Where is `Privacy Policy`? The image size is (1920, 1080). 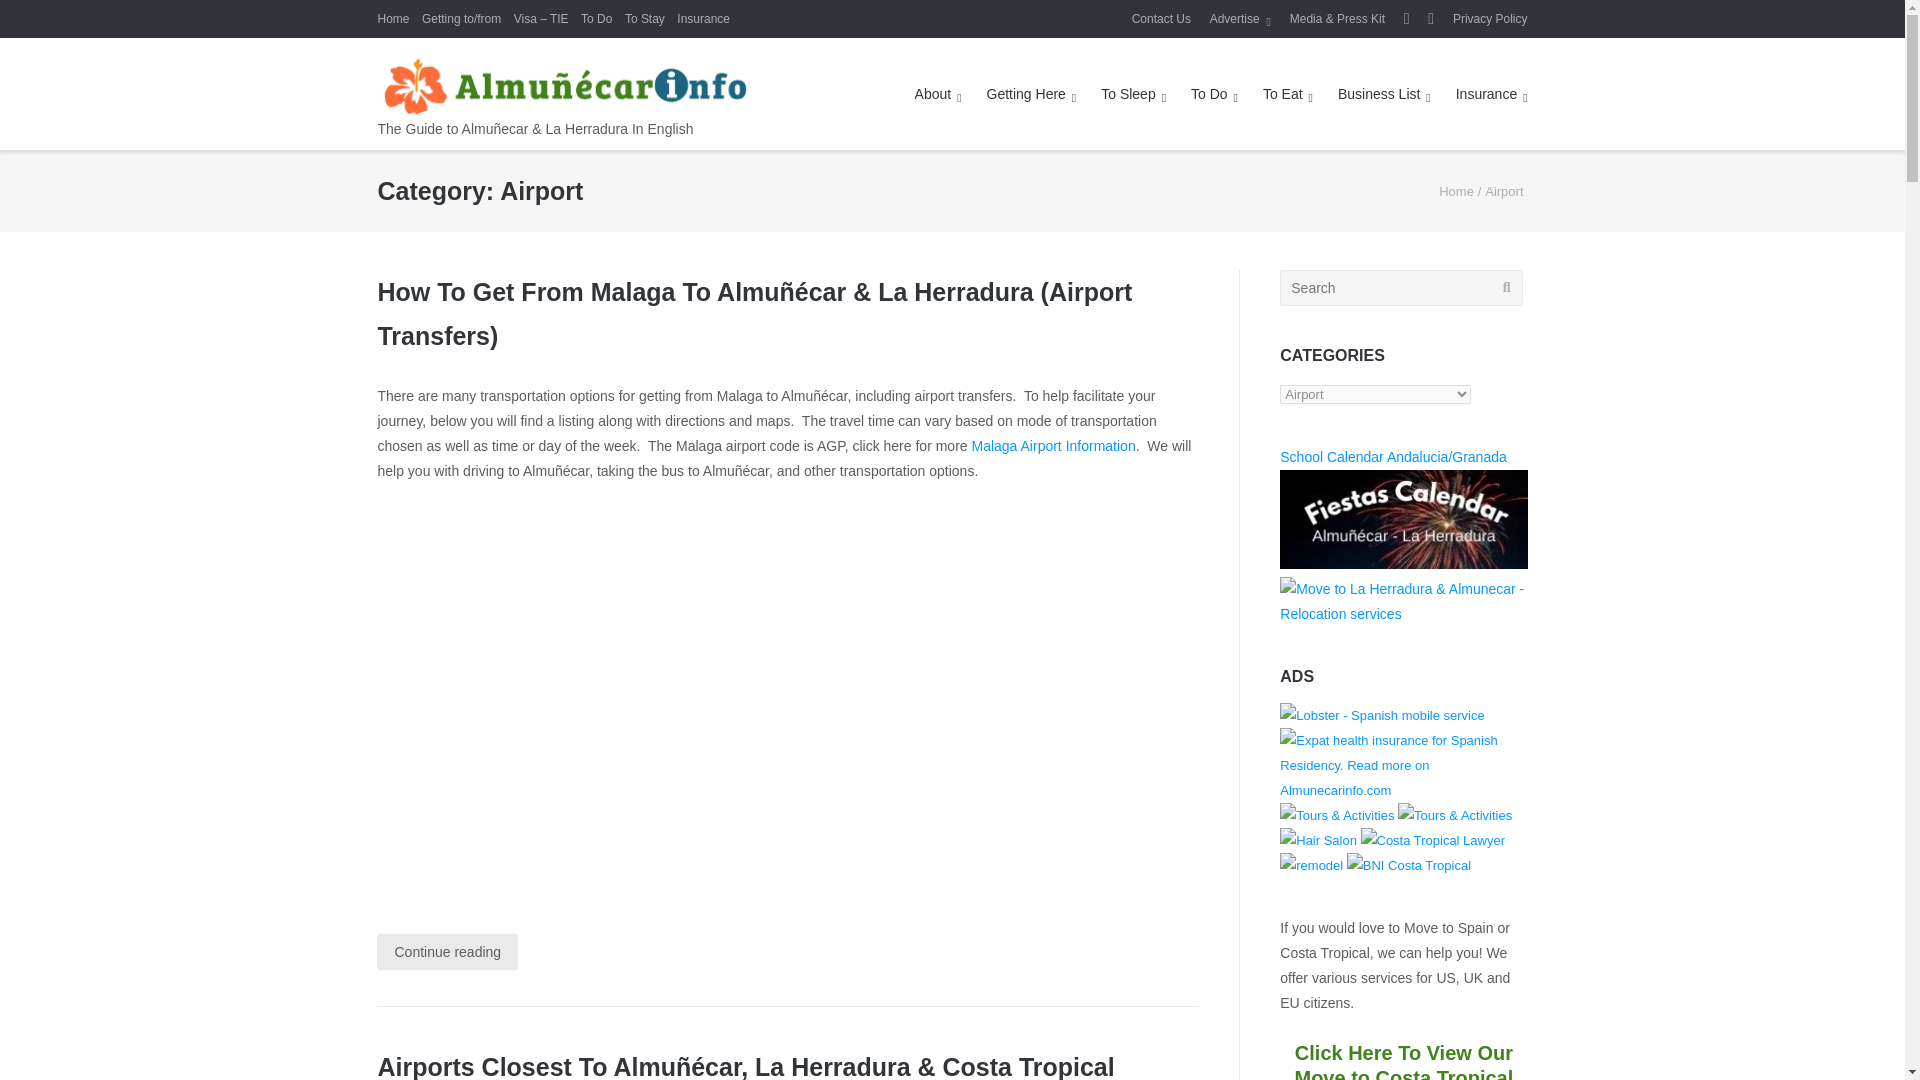
Privacy Policy is located at coordinates (1490, 18).